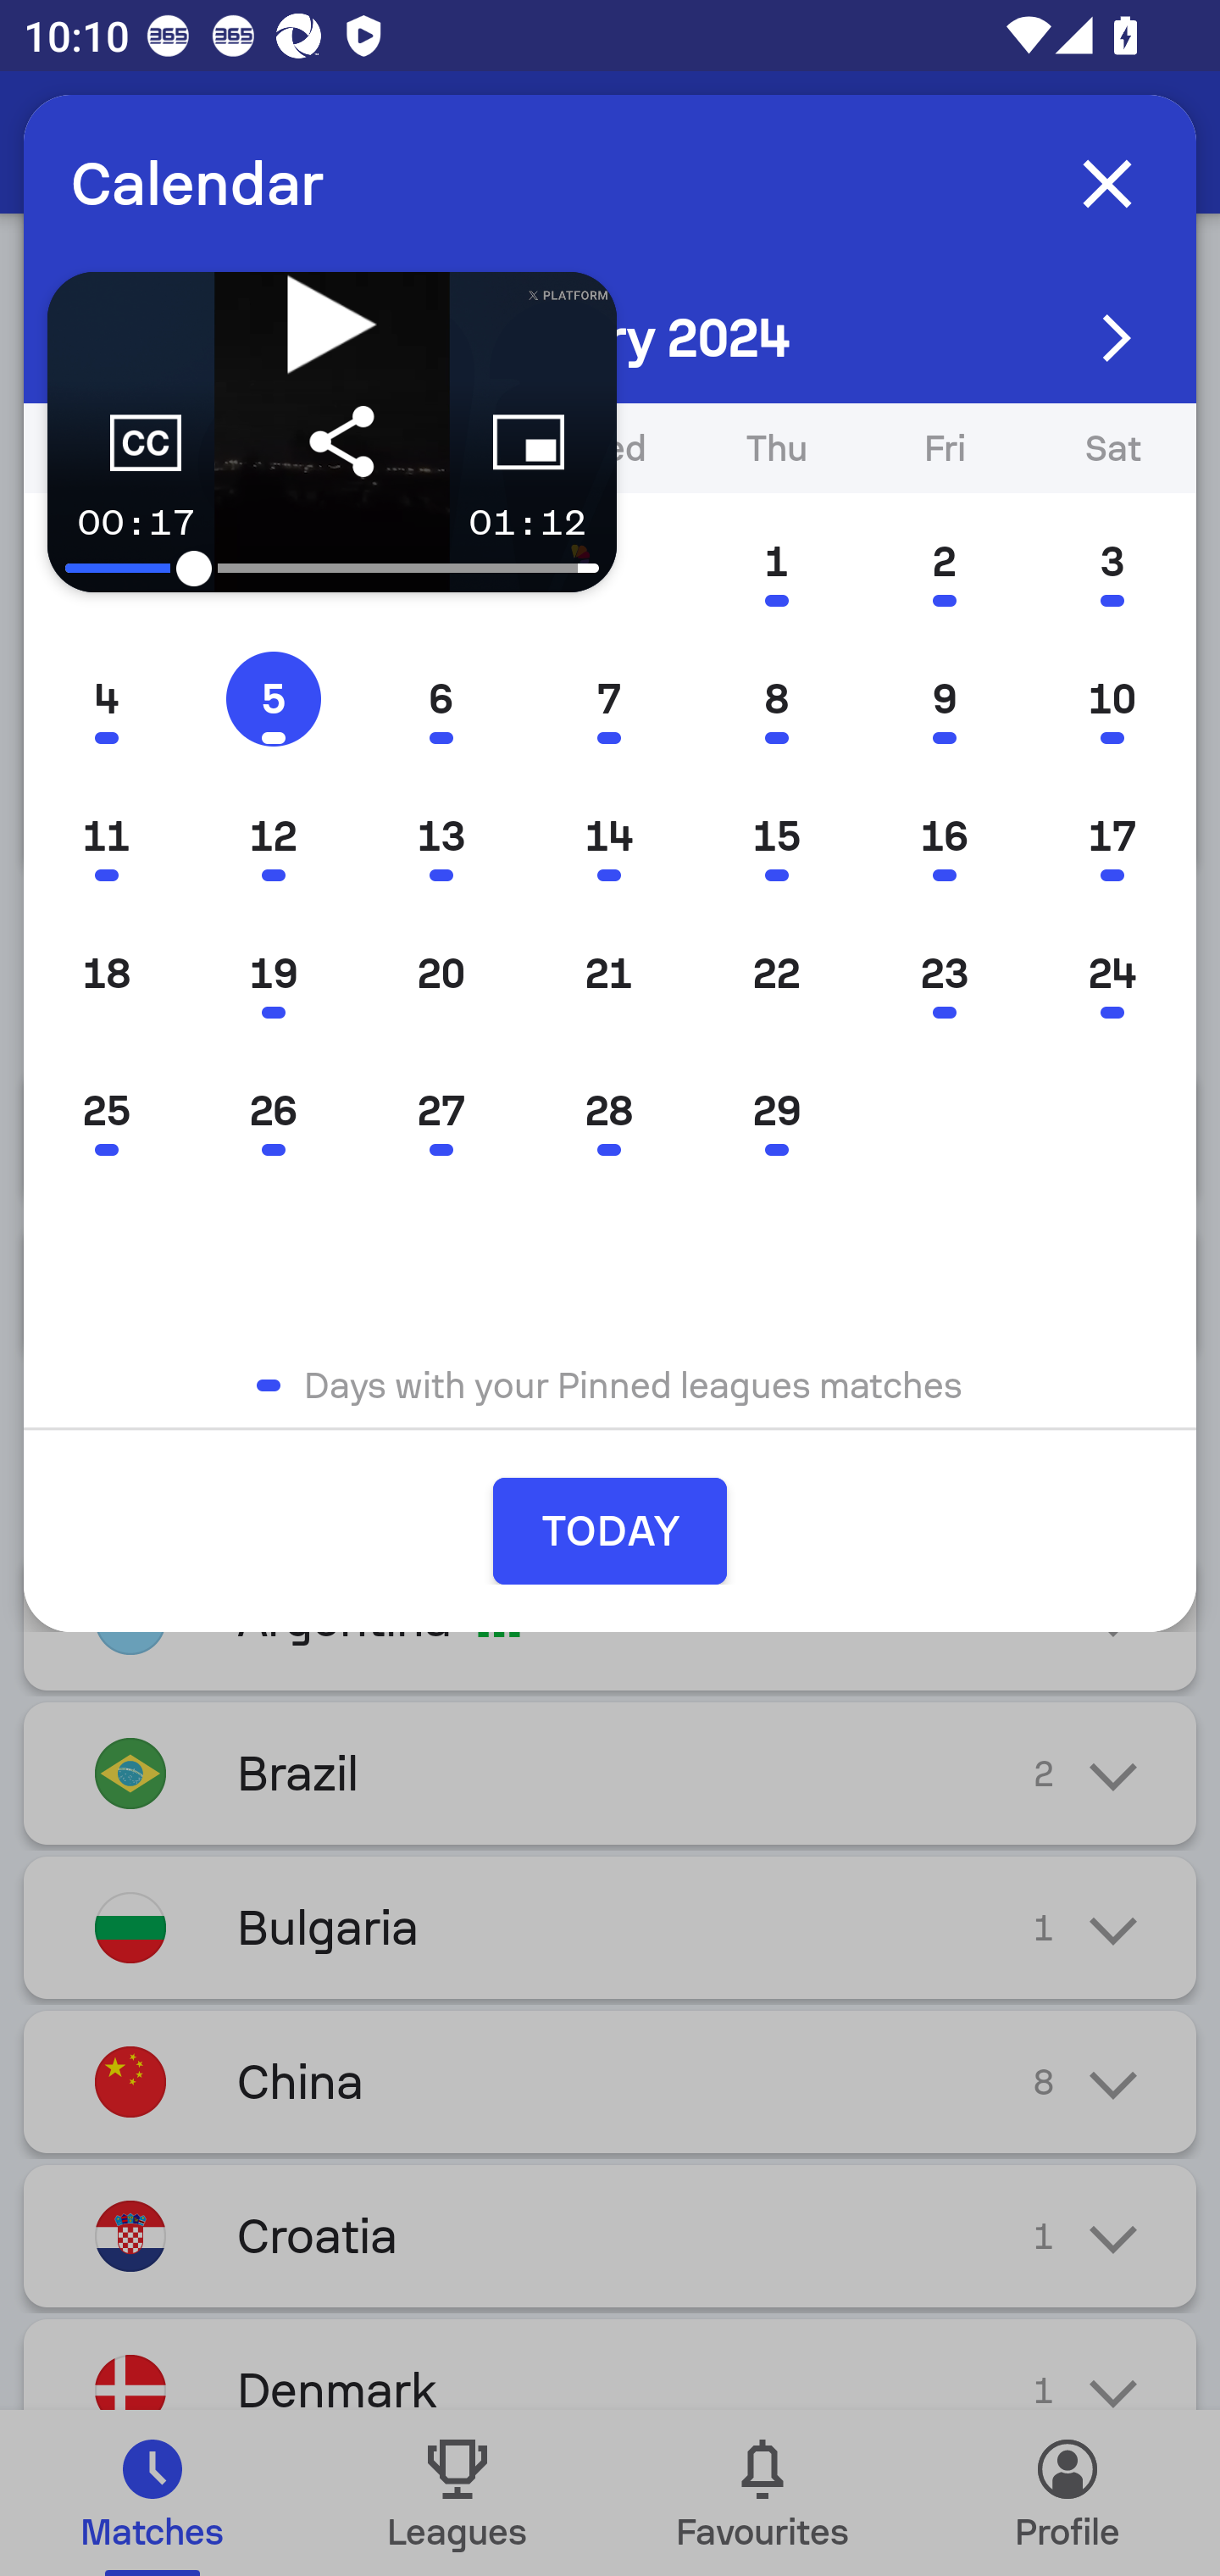 This screenshot has height=2576, width=1220. I want to click on 5, so click(273, 698).